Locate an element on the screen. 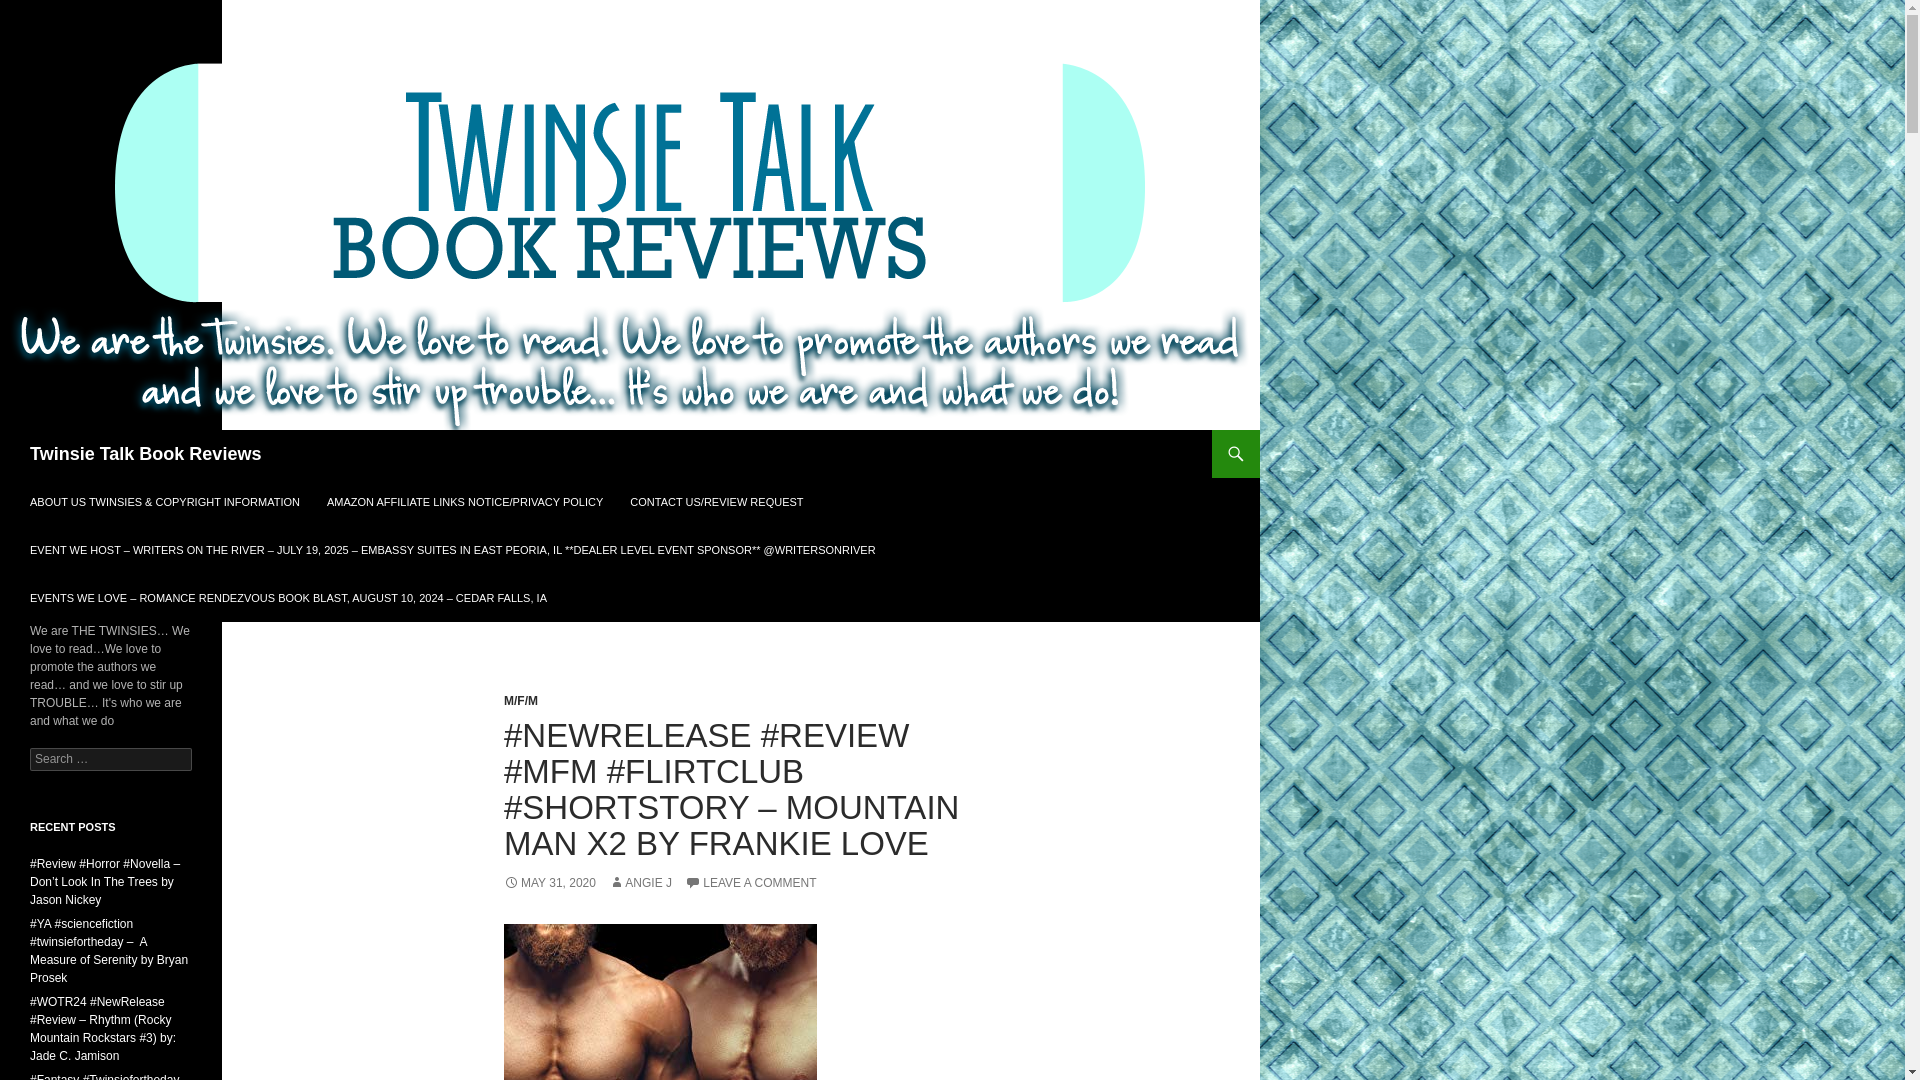  Search is located at coordinates (40, 11).